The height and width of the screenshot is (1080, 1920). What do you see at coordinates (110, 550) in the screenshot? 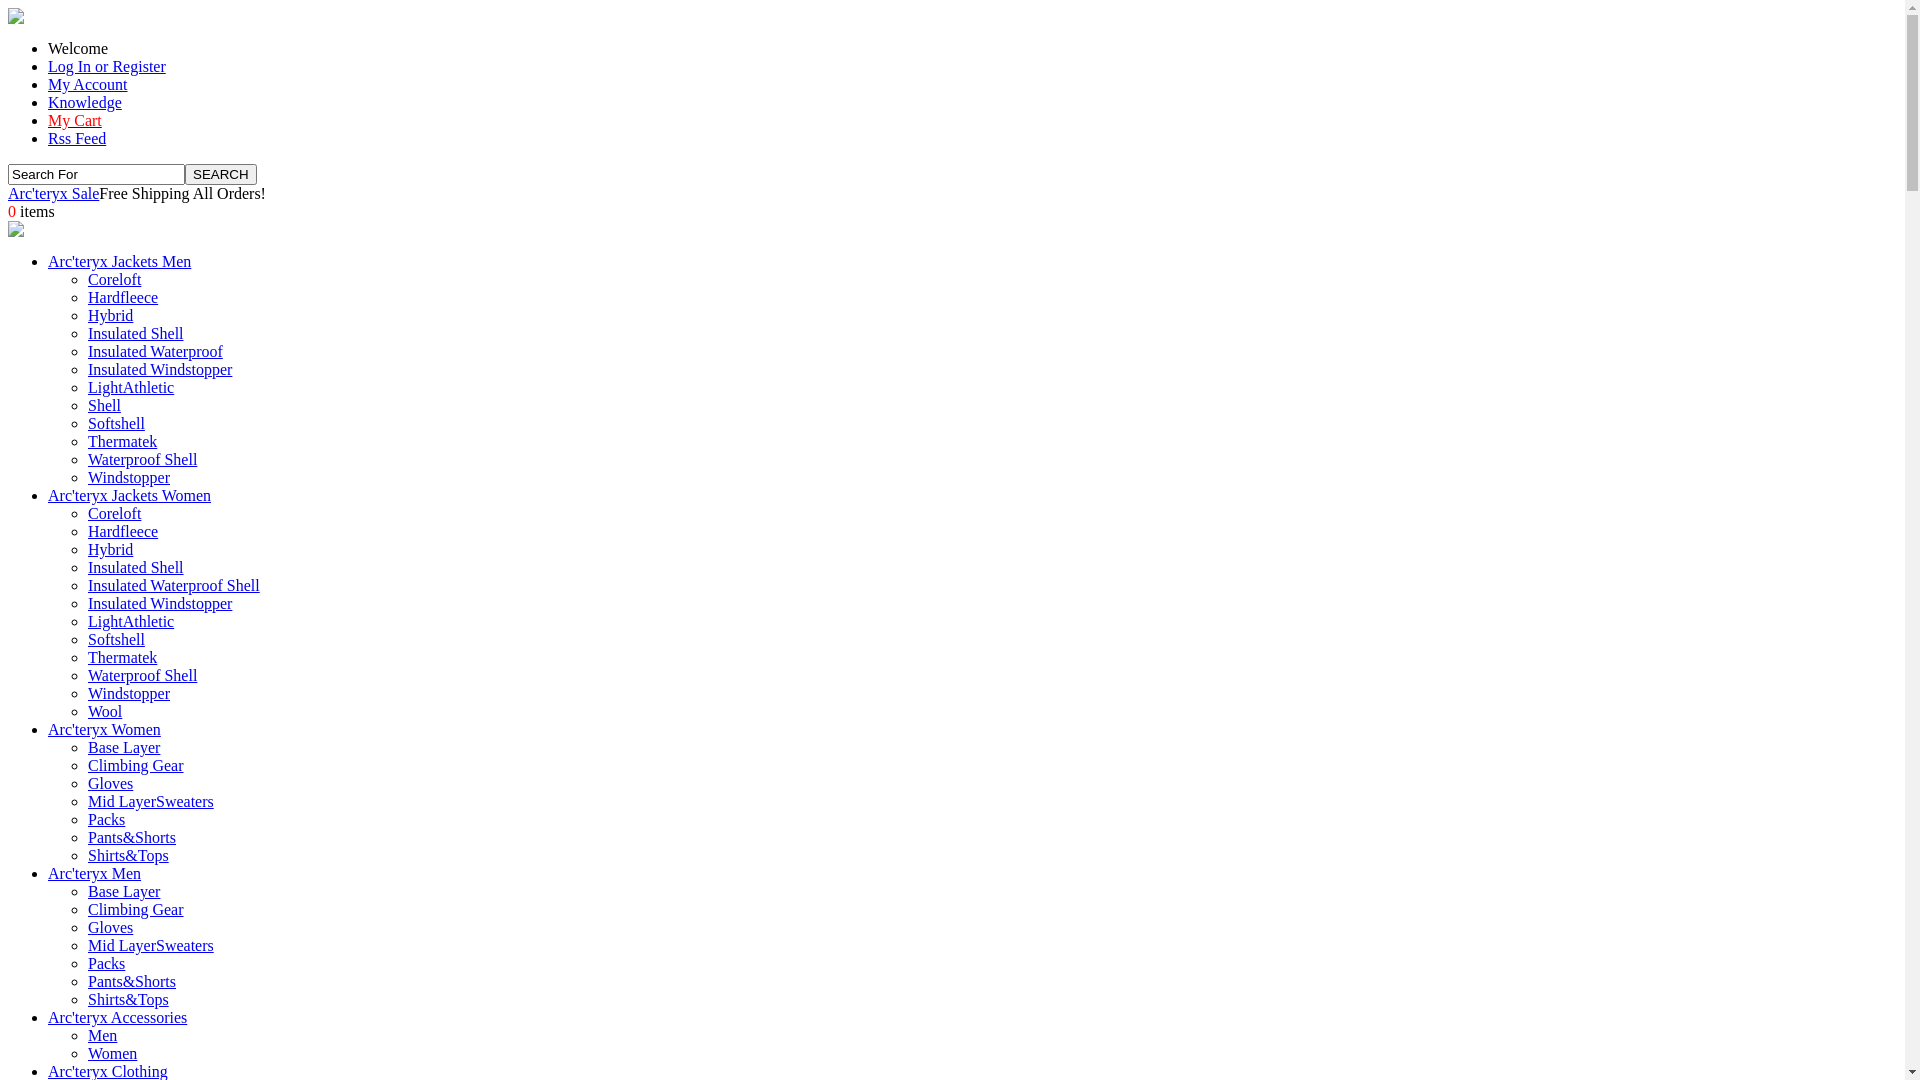
I see `Hybrid` at bounding box center [110, 550].